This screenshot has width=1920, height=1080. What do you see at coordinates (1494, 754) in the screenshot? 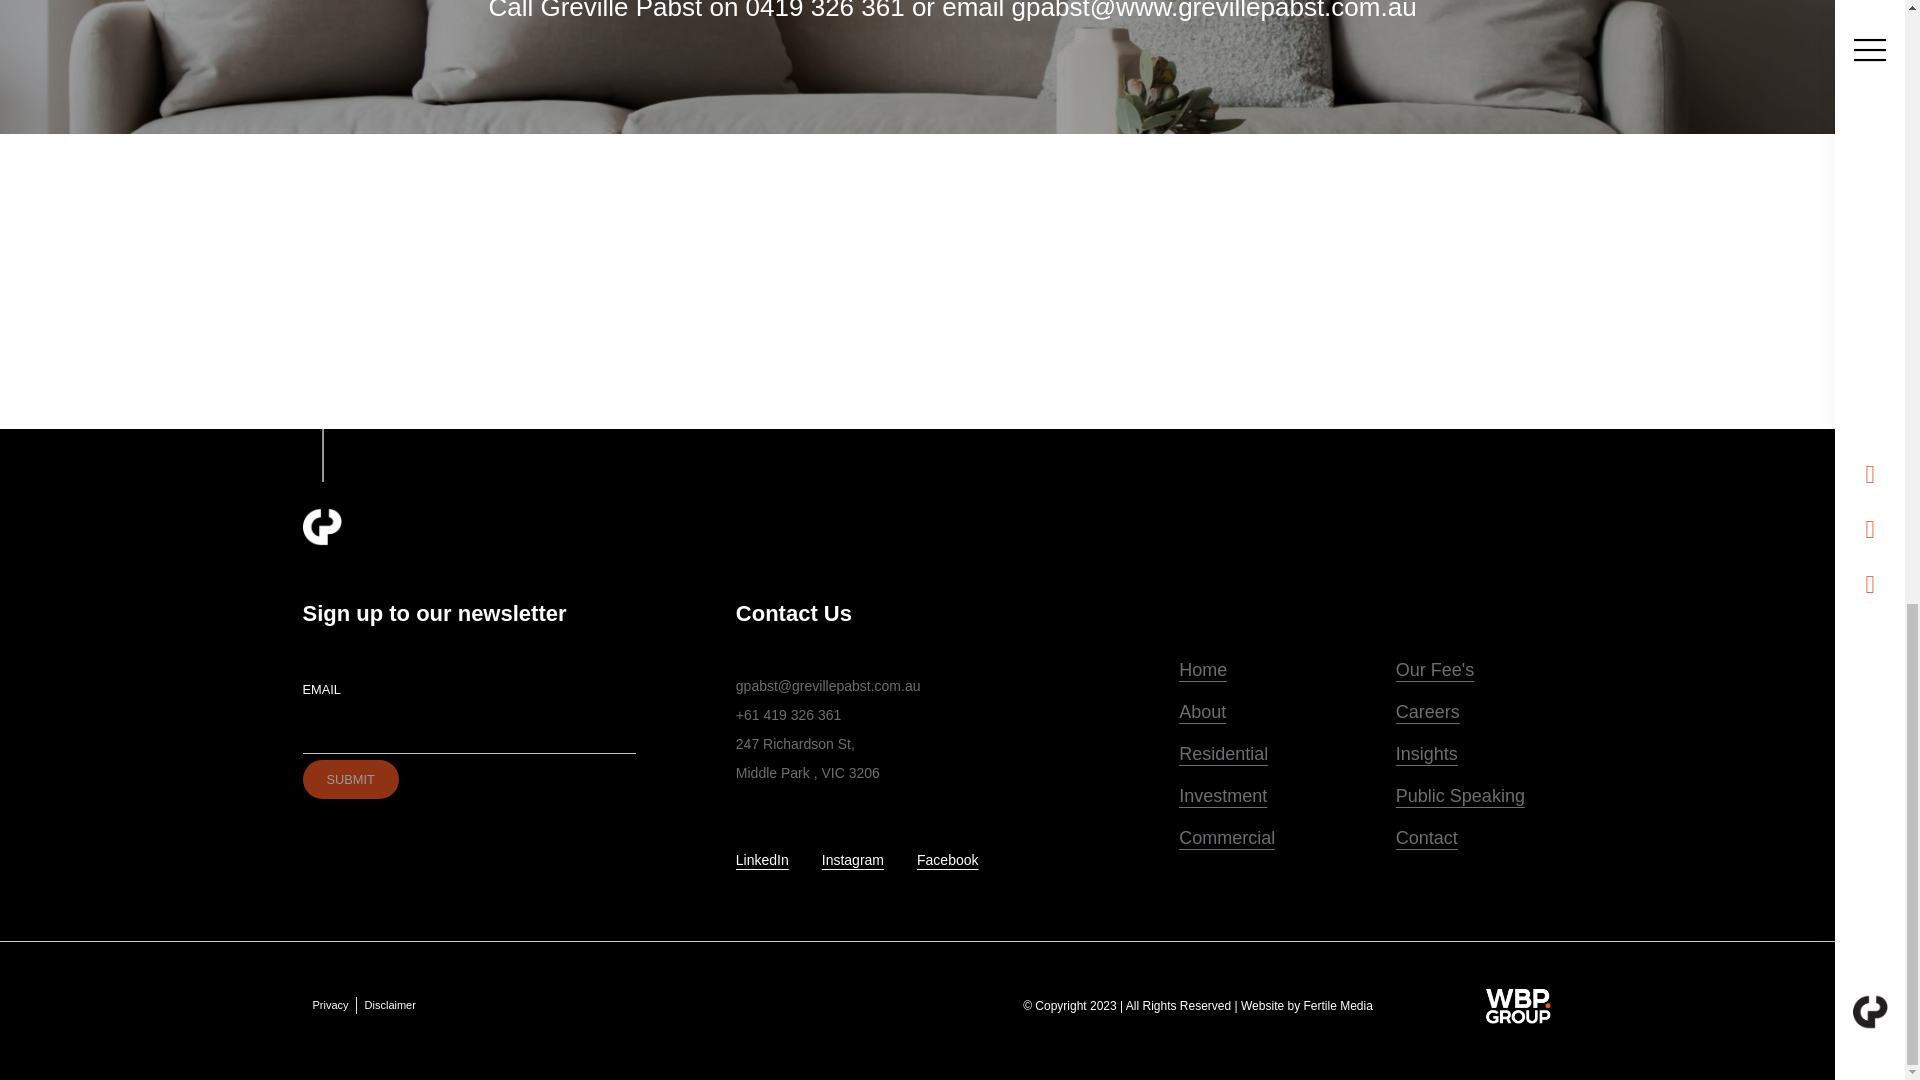
I see `Insights` at bounding box center [1494, 754].